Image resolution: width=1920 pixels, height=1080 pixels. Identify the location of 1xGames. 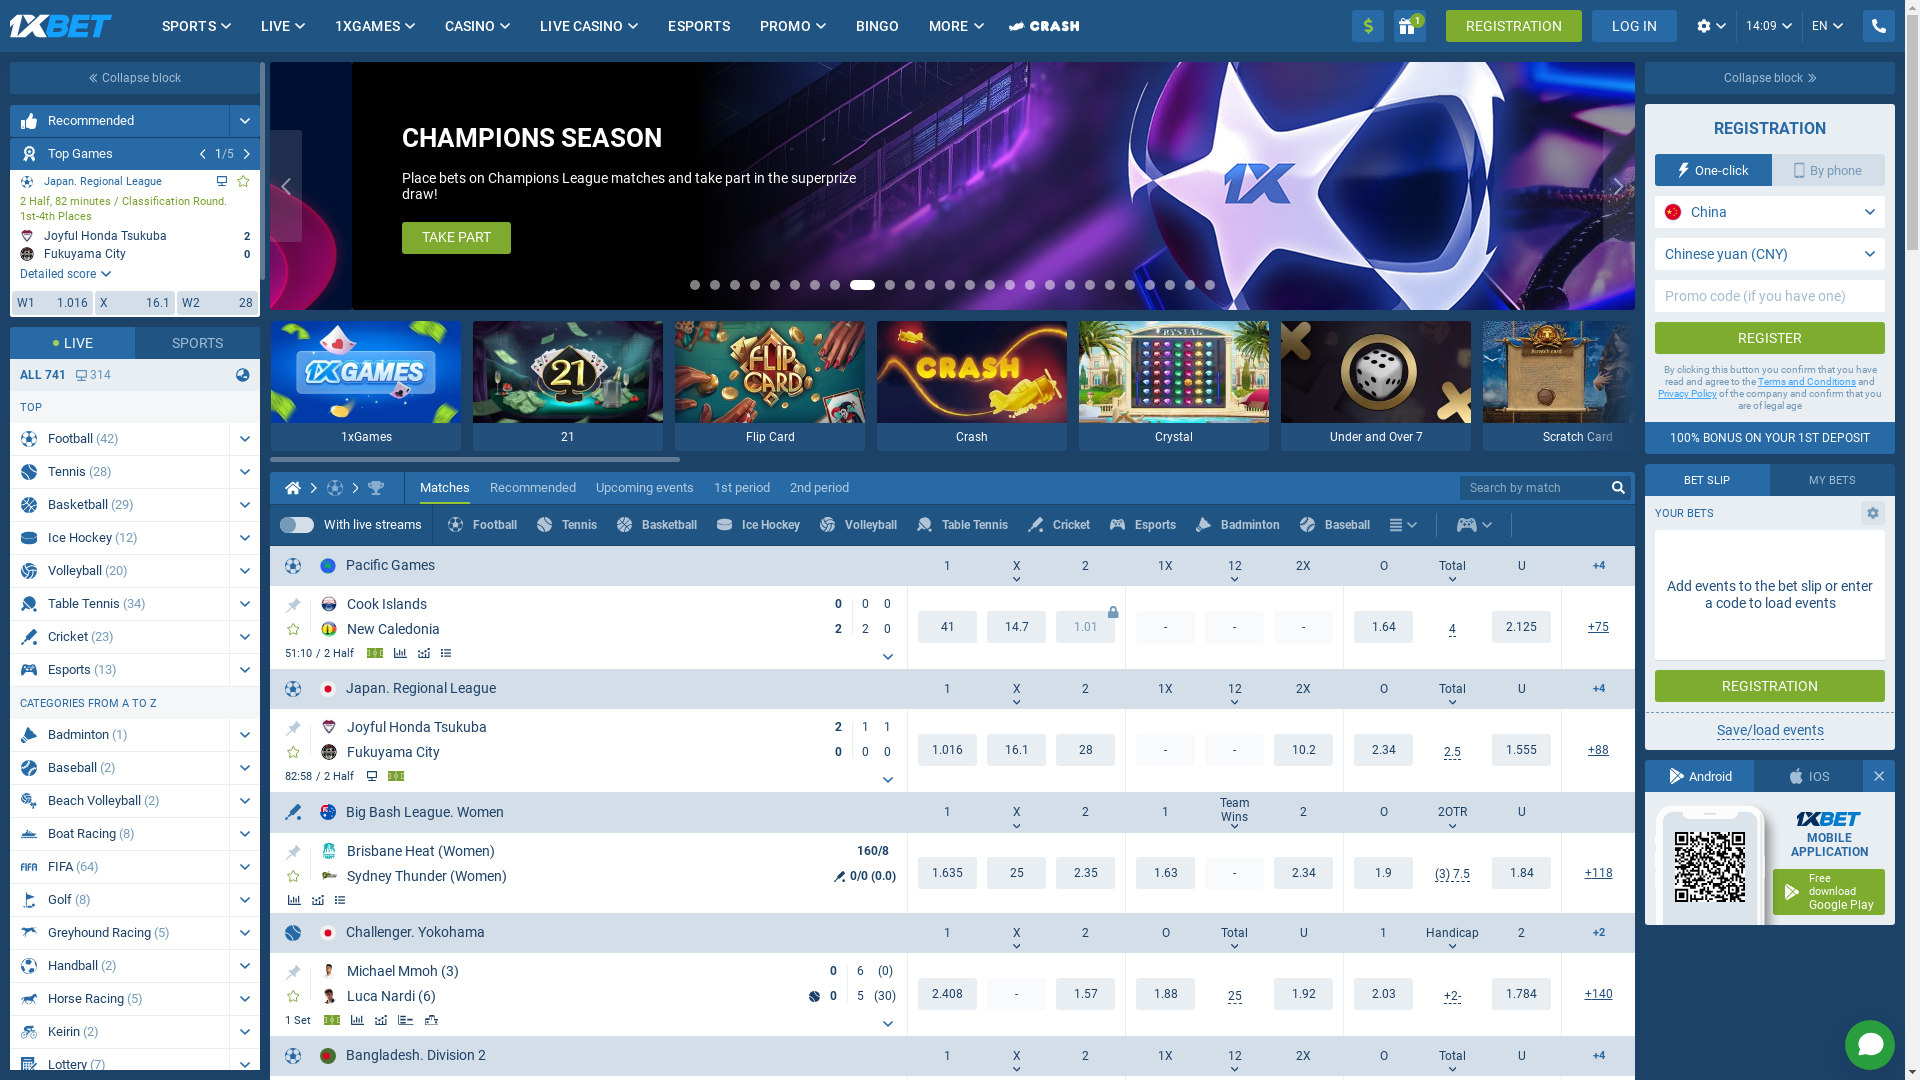
(366, 386).